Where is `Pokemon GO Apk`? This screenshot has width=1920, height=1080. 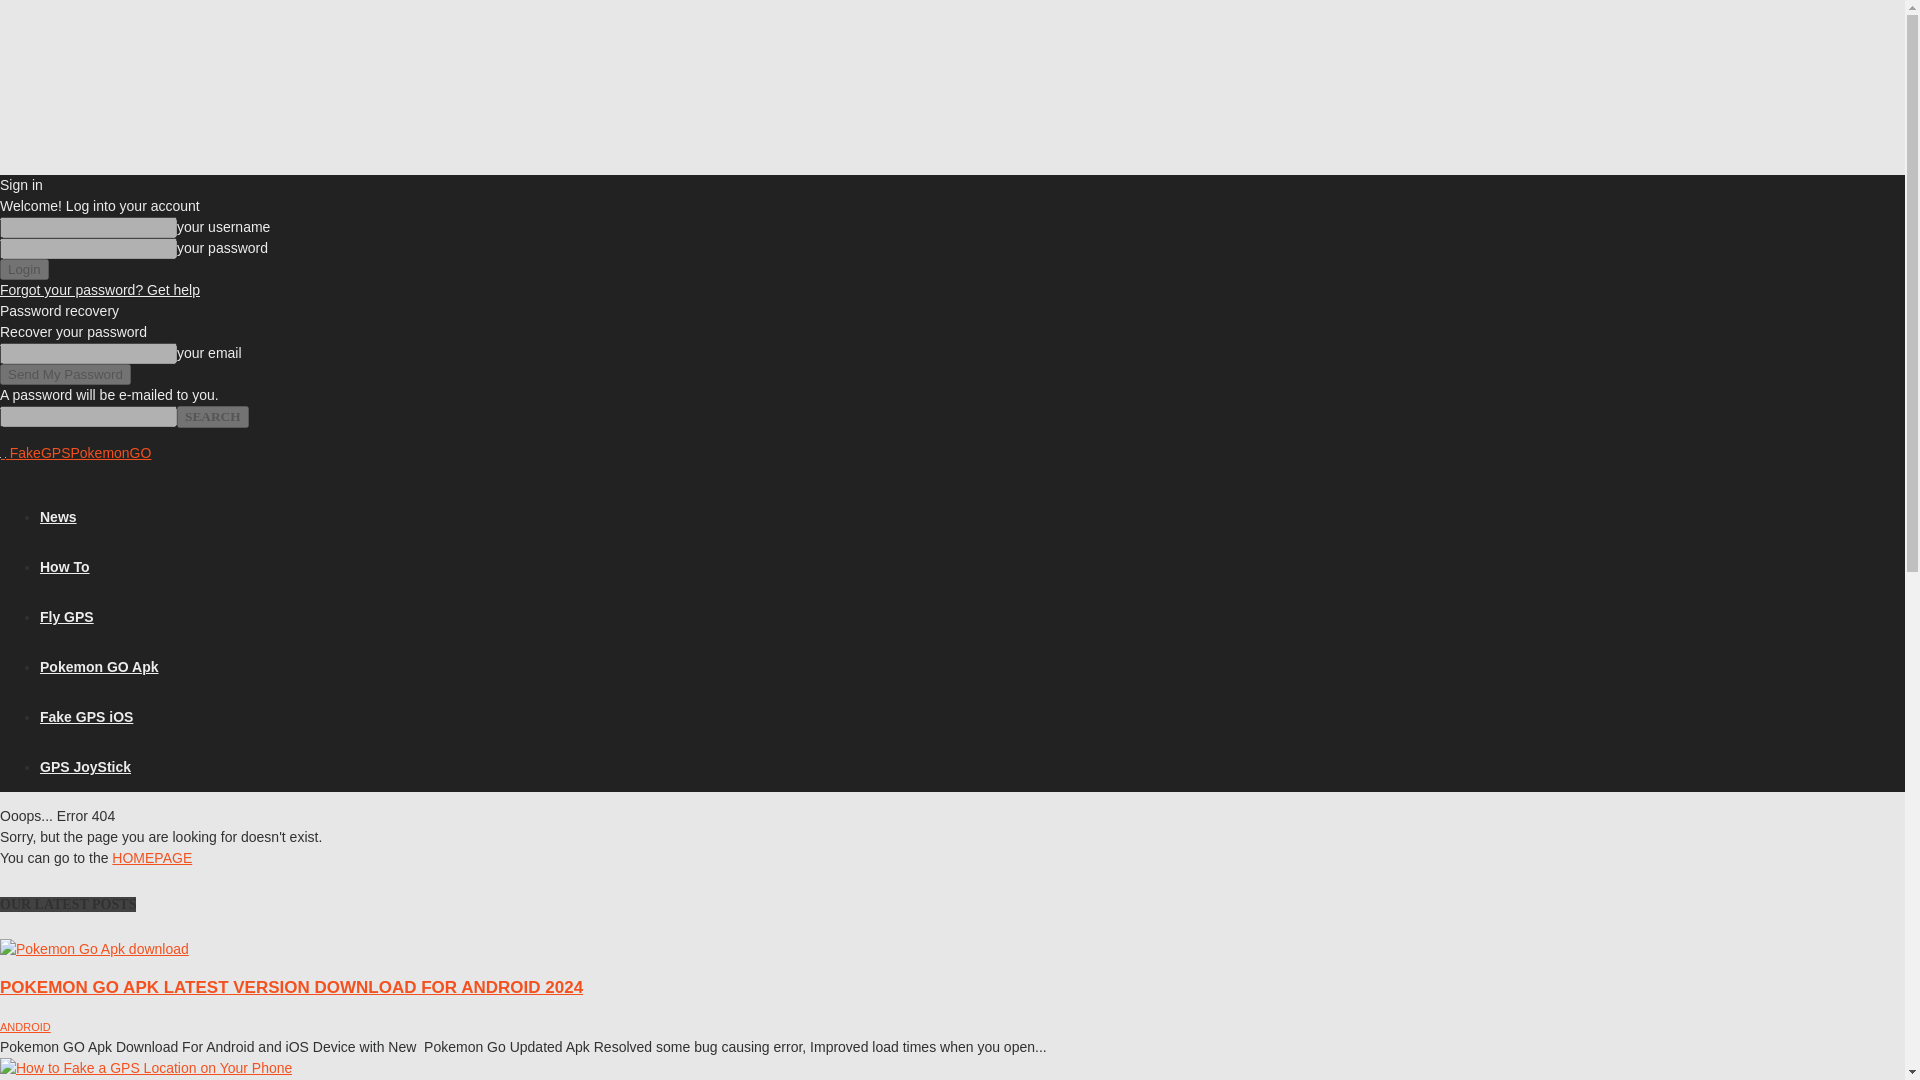
Pokemon GO Apk is located at coordinates (100, 666).